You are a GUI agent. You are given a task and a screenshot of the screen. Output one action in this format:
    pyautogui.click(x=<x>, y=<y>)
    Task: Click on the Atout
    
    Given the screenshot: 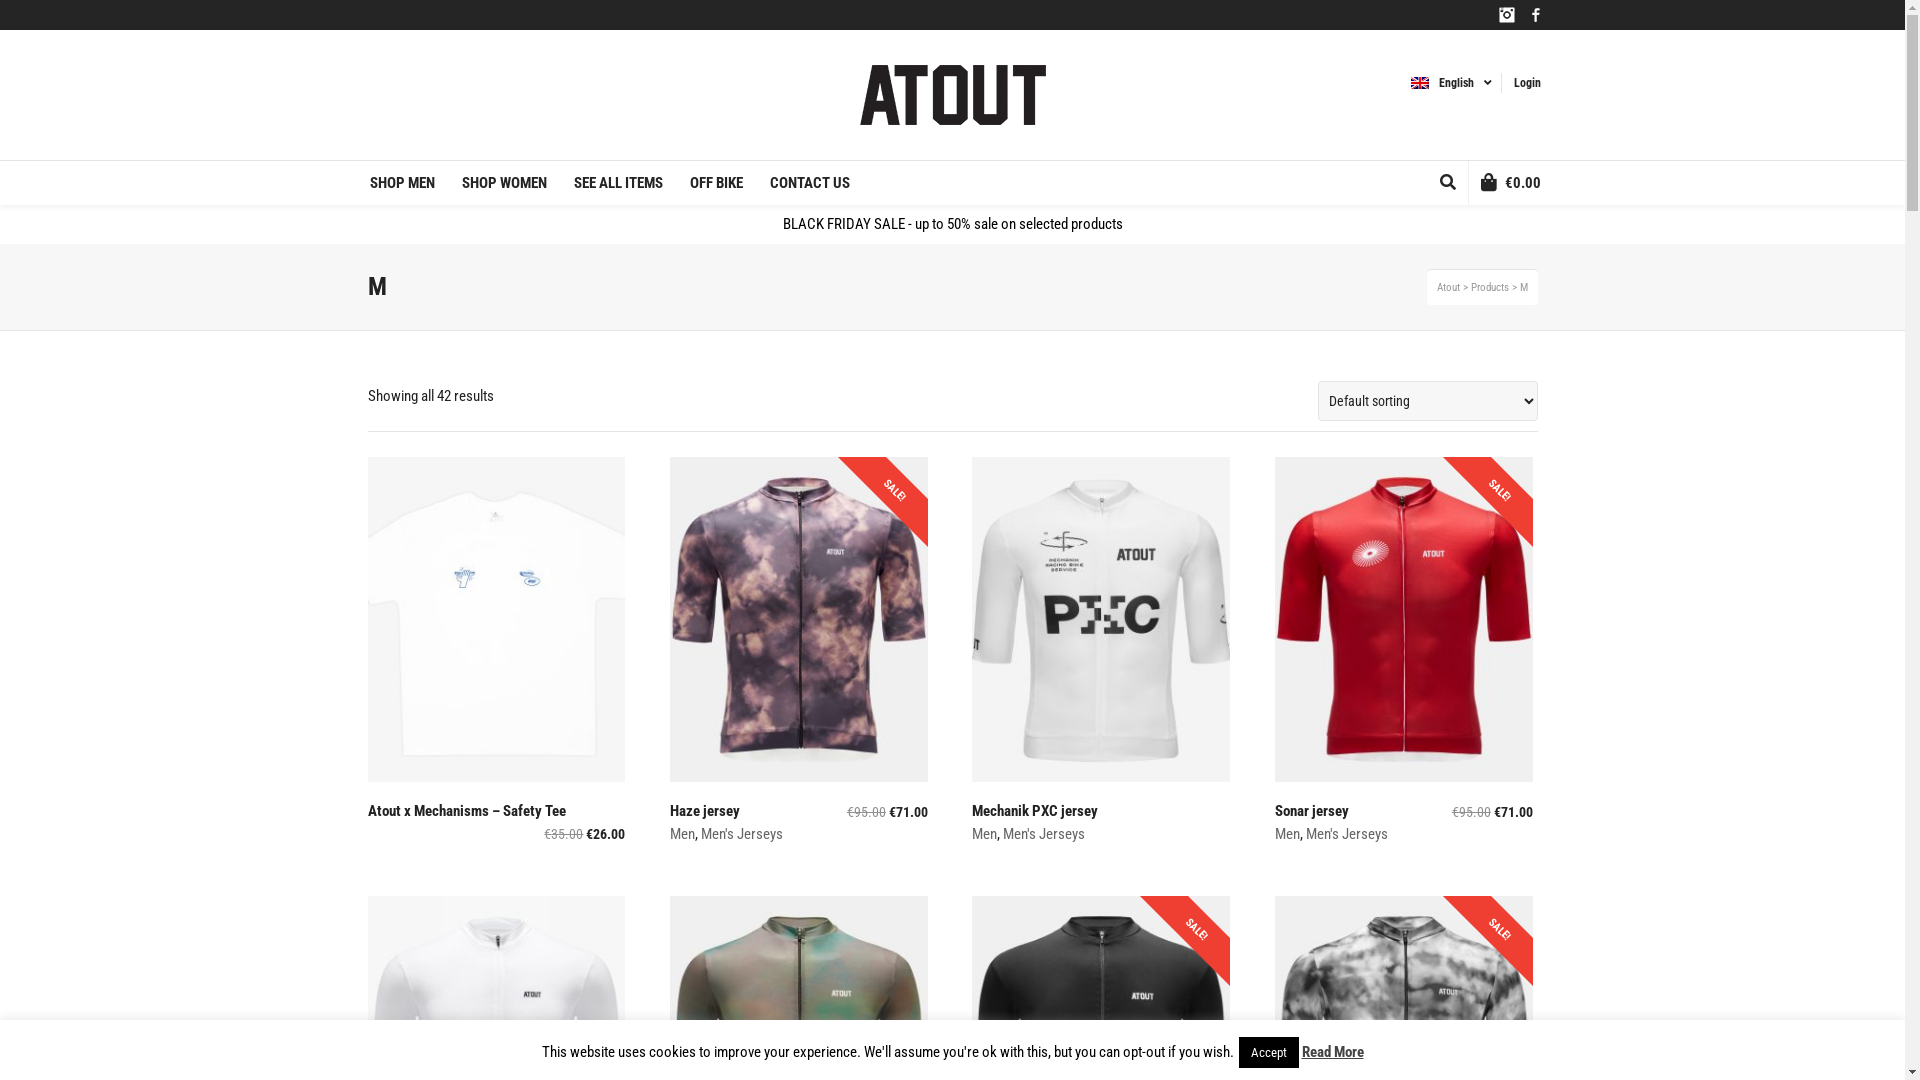 What is the action you would take?
    pyautogui.click(x=1448, y=288)
    